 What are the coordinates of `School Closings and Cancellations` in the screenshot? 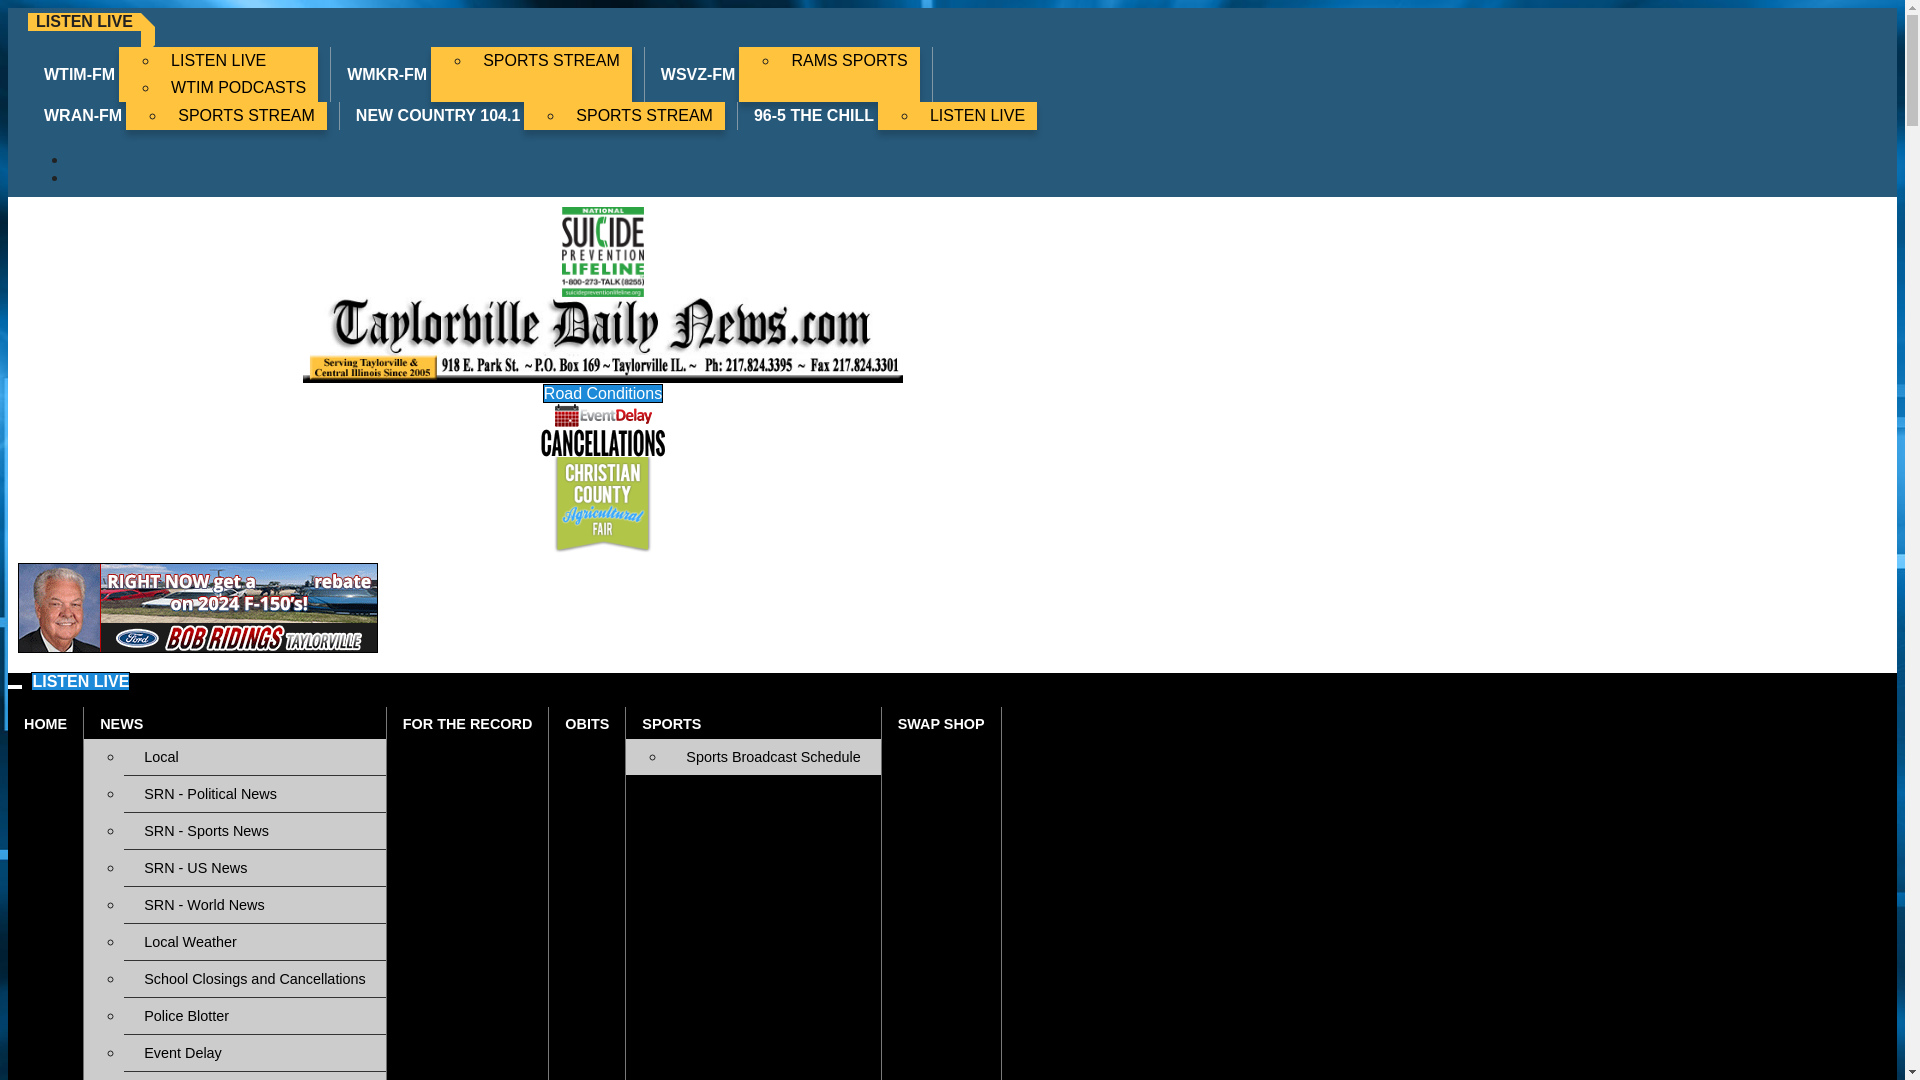 It's located at (254, 978).